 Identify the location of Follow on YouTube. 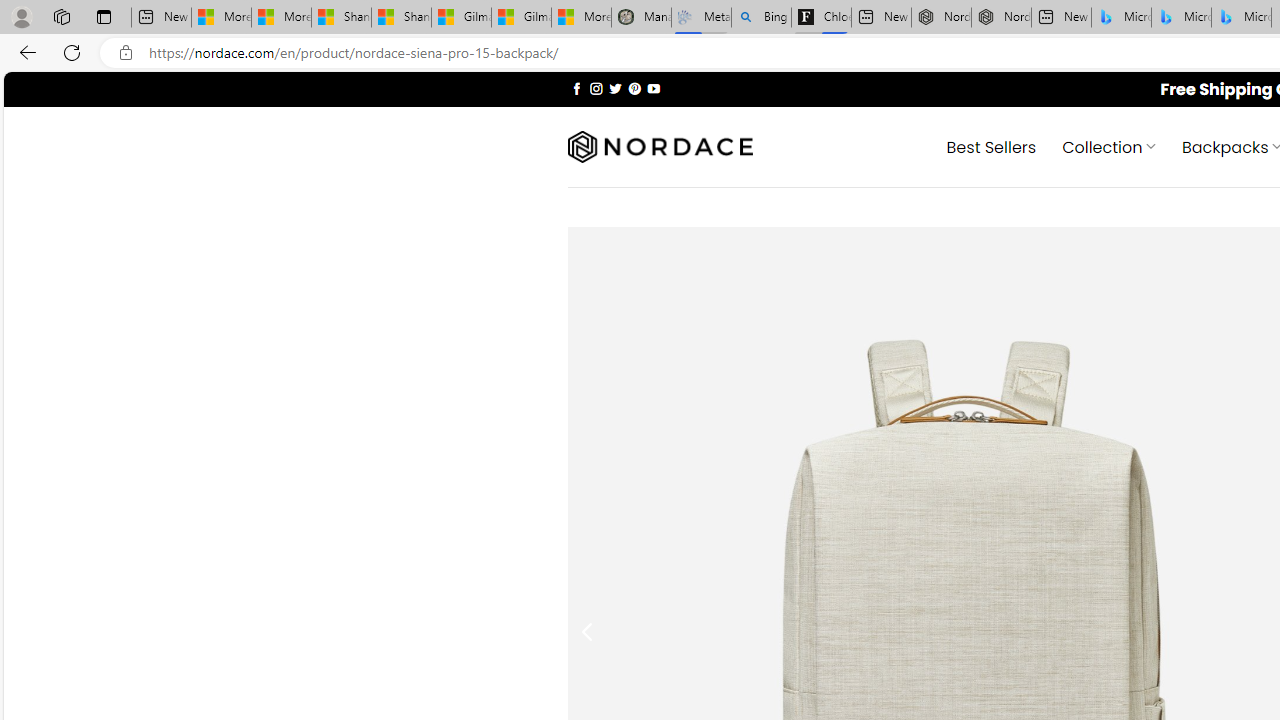
(653, 88).